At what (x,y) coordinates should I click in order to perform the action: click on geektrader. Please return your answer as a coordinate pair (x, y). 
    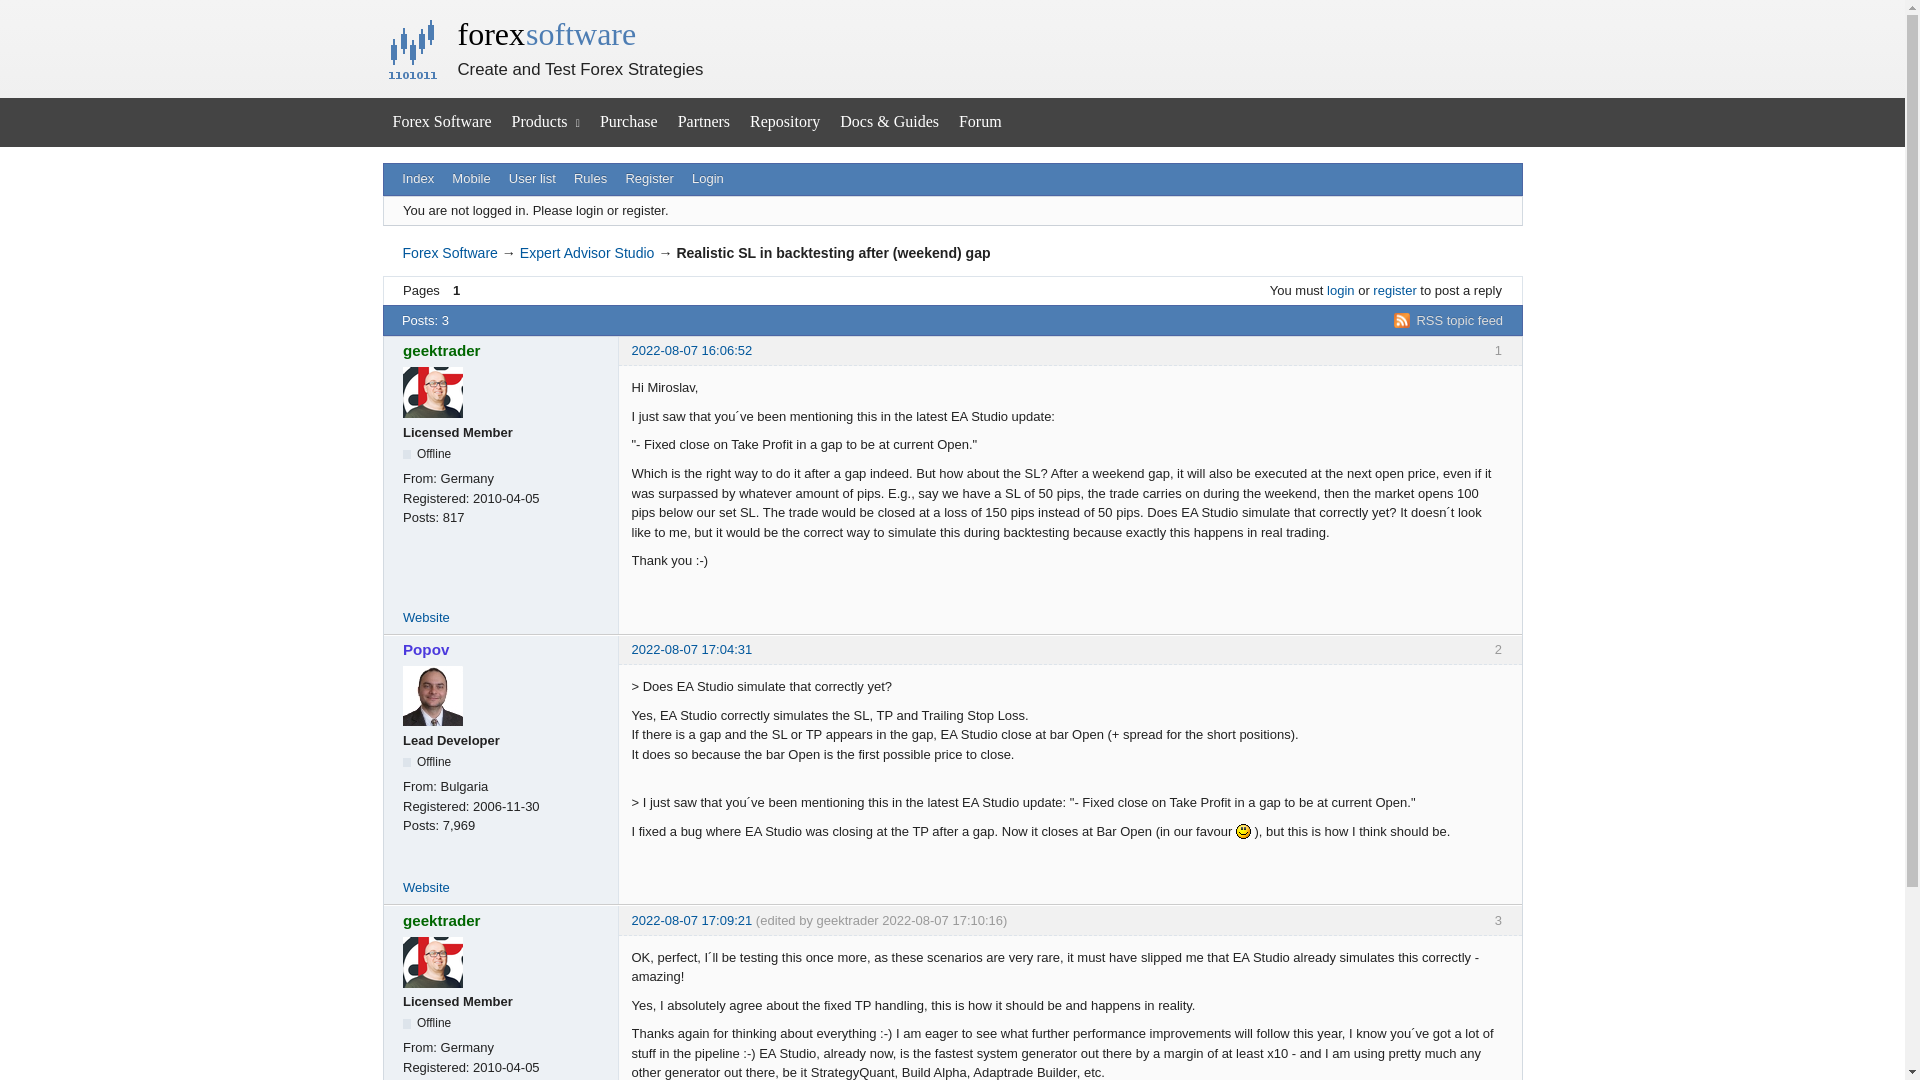
    Looking at the image, I should click on (504, 350).